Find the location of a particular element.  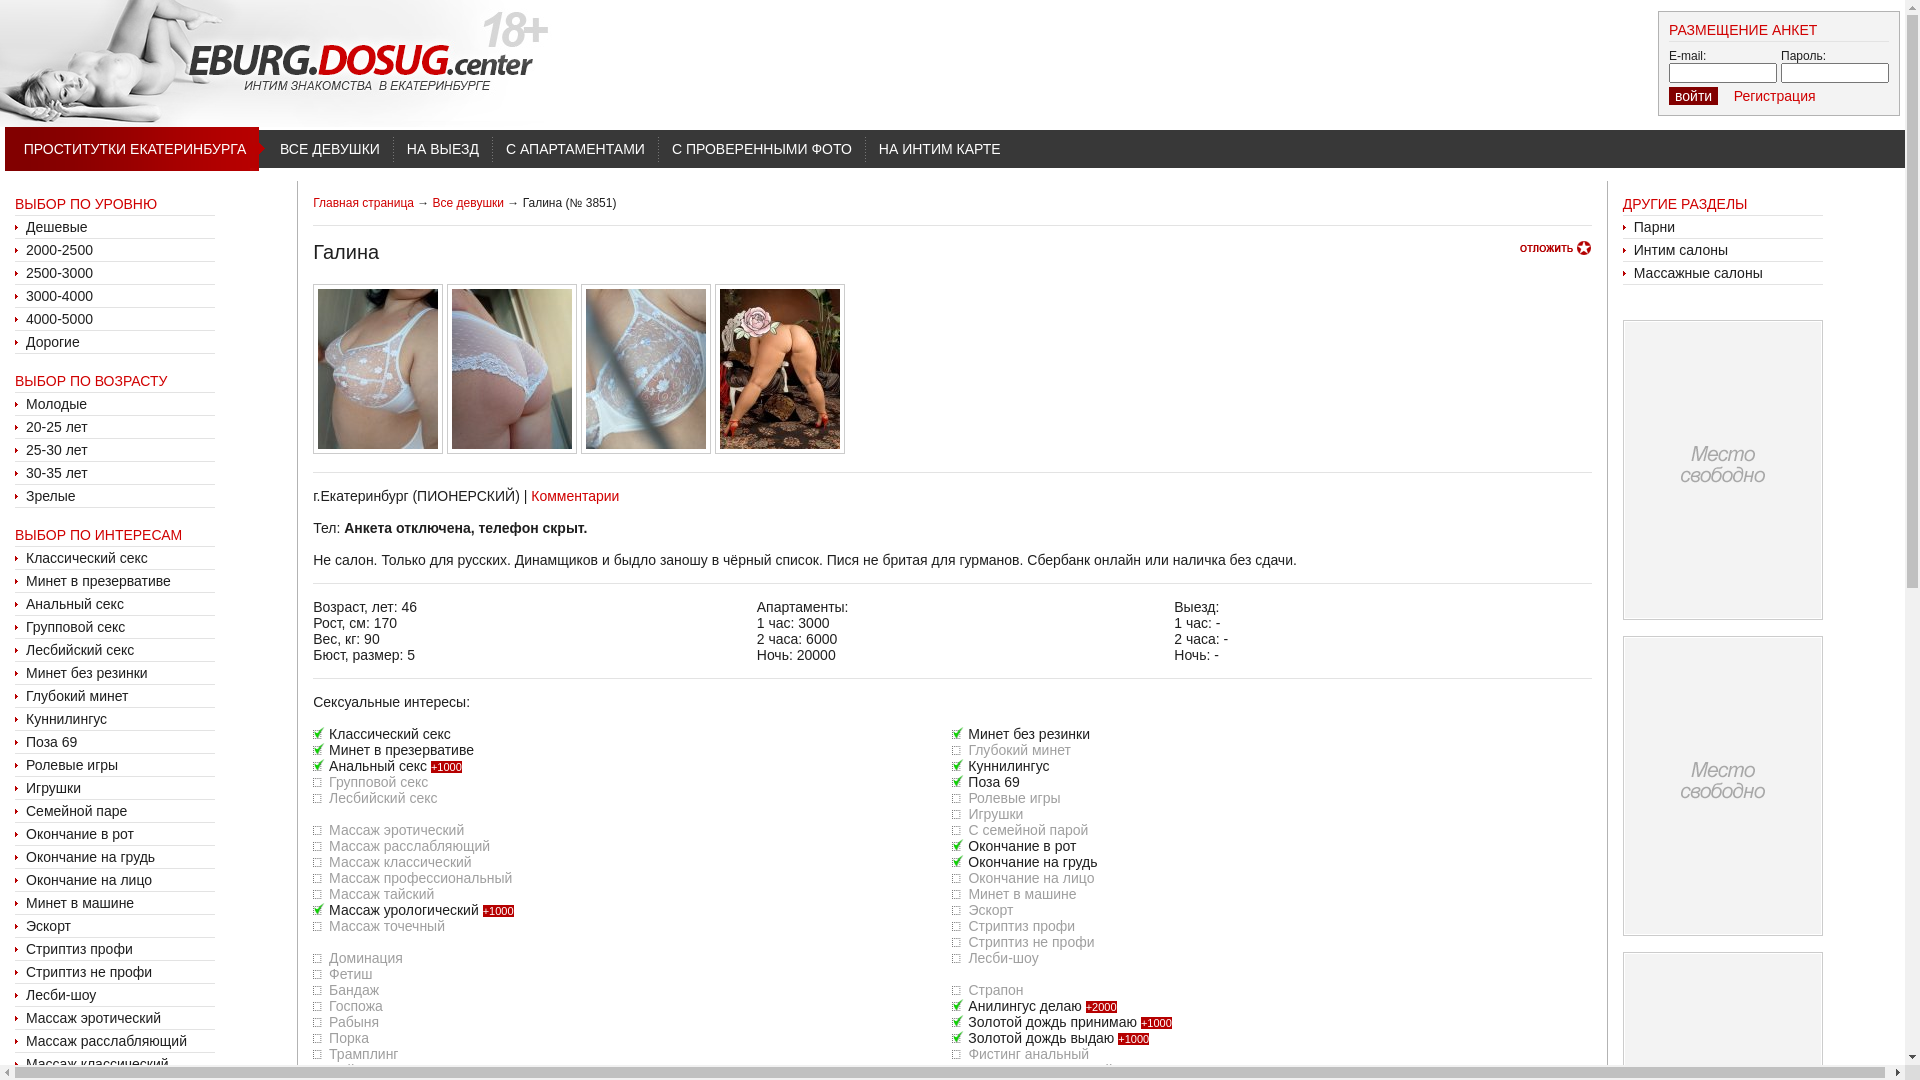

3000-4000 is located at coordinates (60, 296).